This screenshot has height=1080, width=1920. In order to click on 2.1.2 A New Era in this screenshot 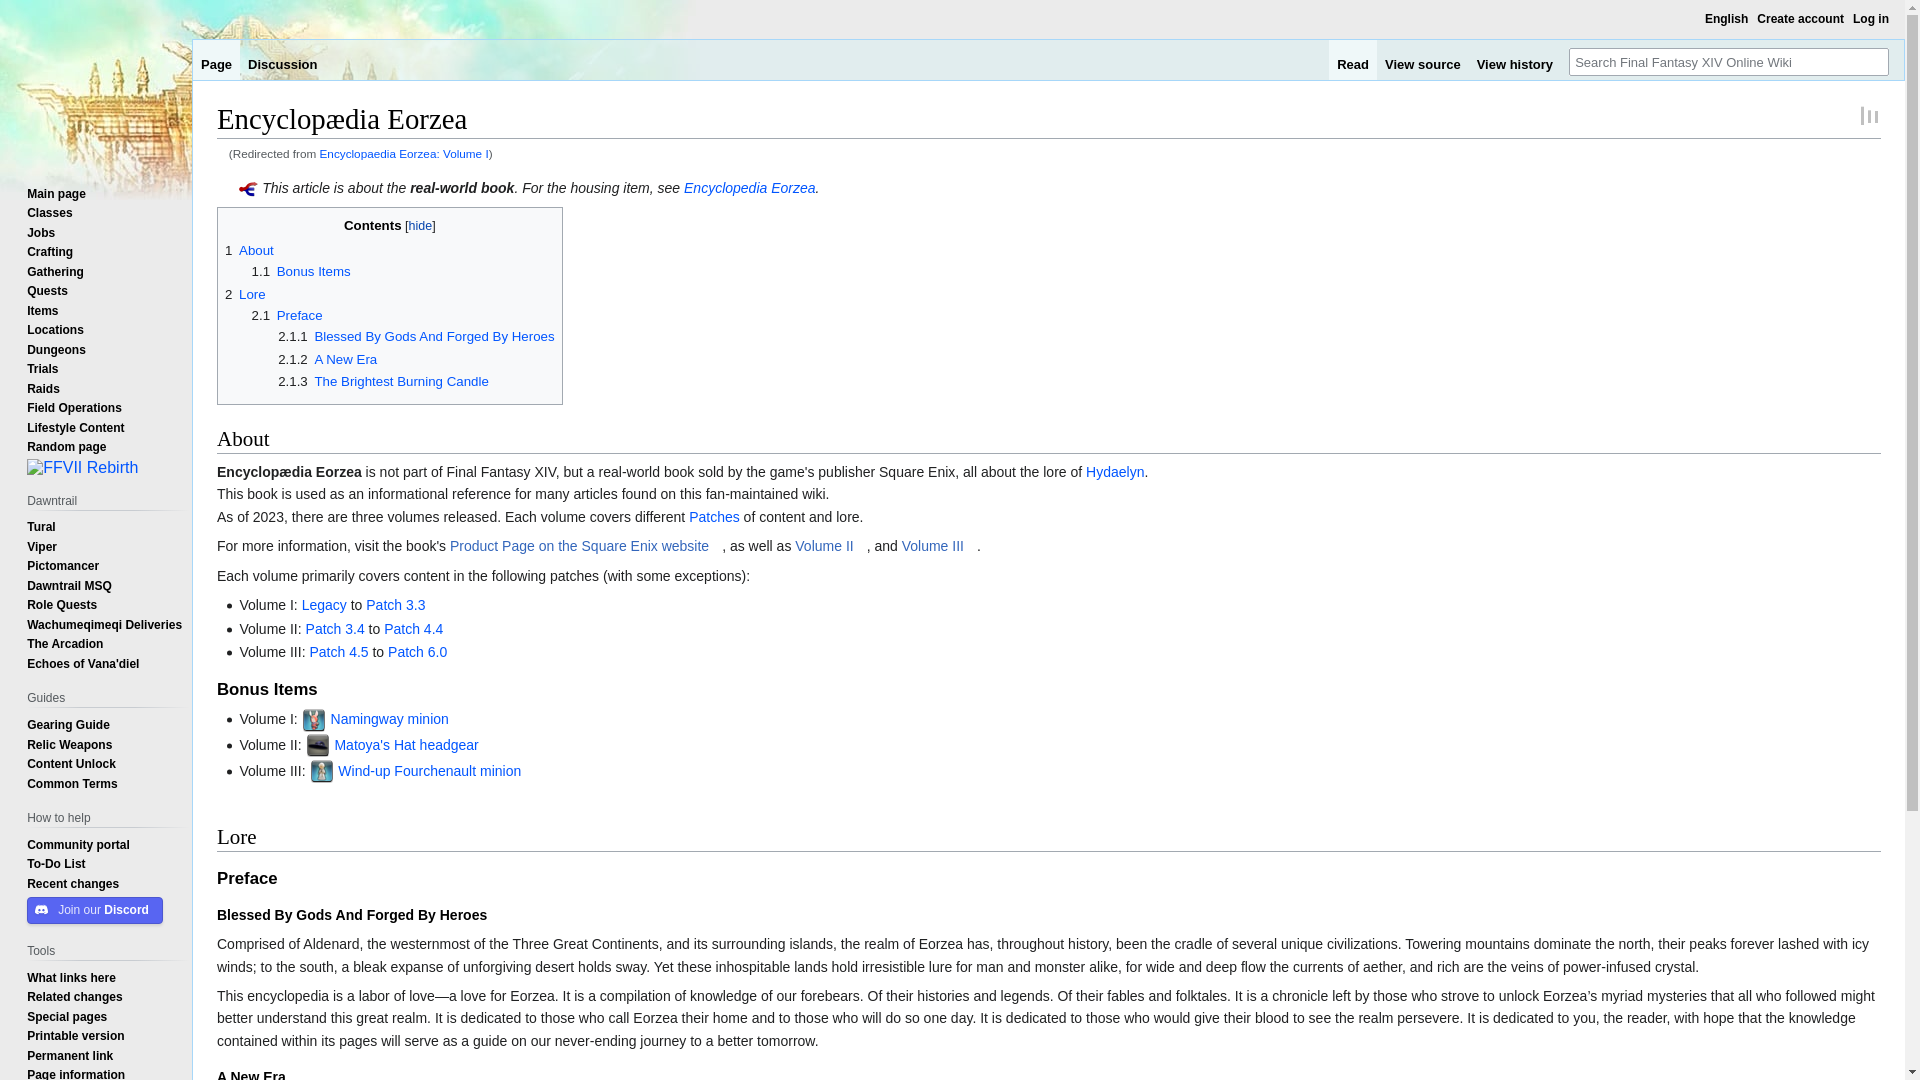, I will do `click(327, 360)`.